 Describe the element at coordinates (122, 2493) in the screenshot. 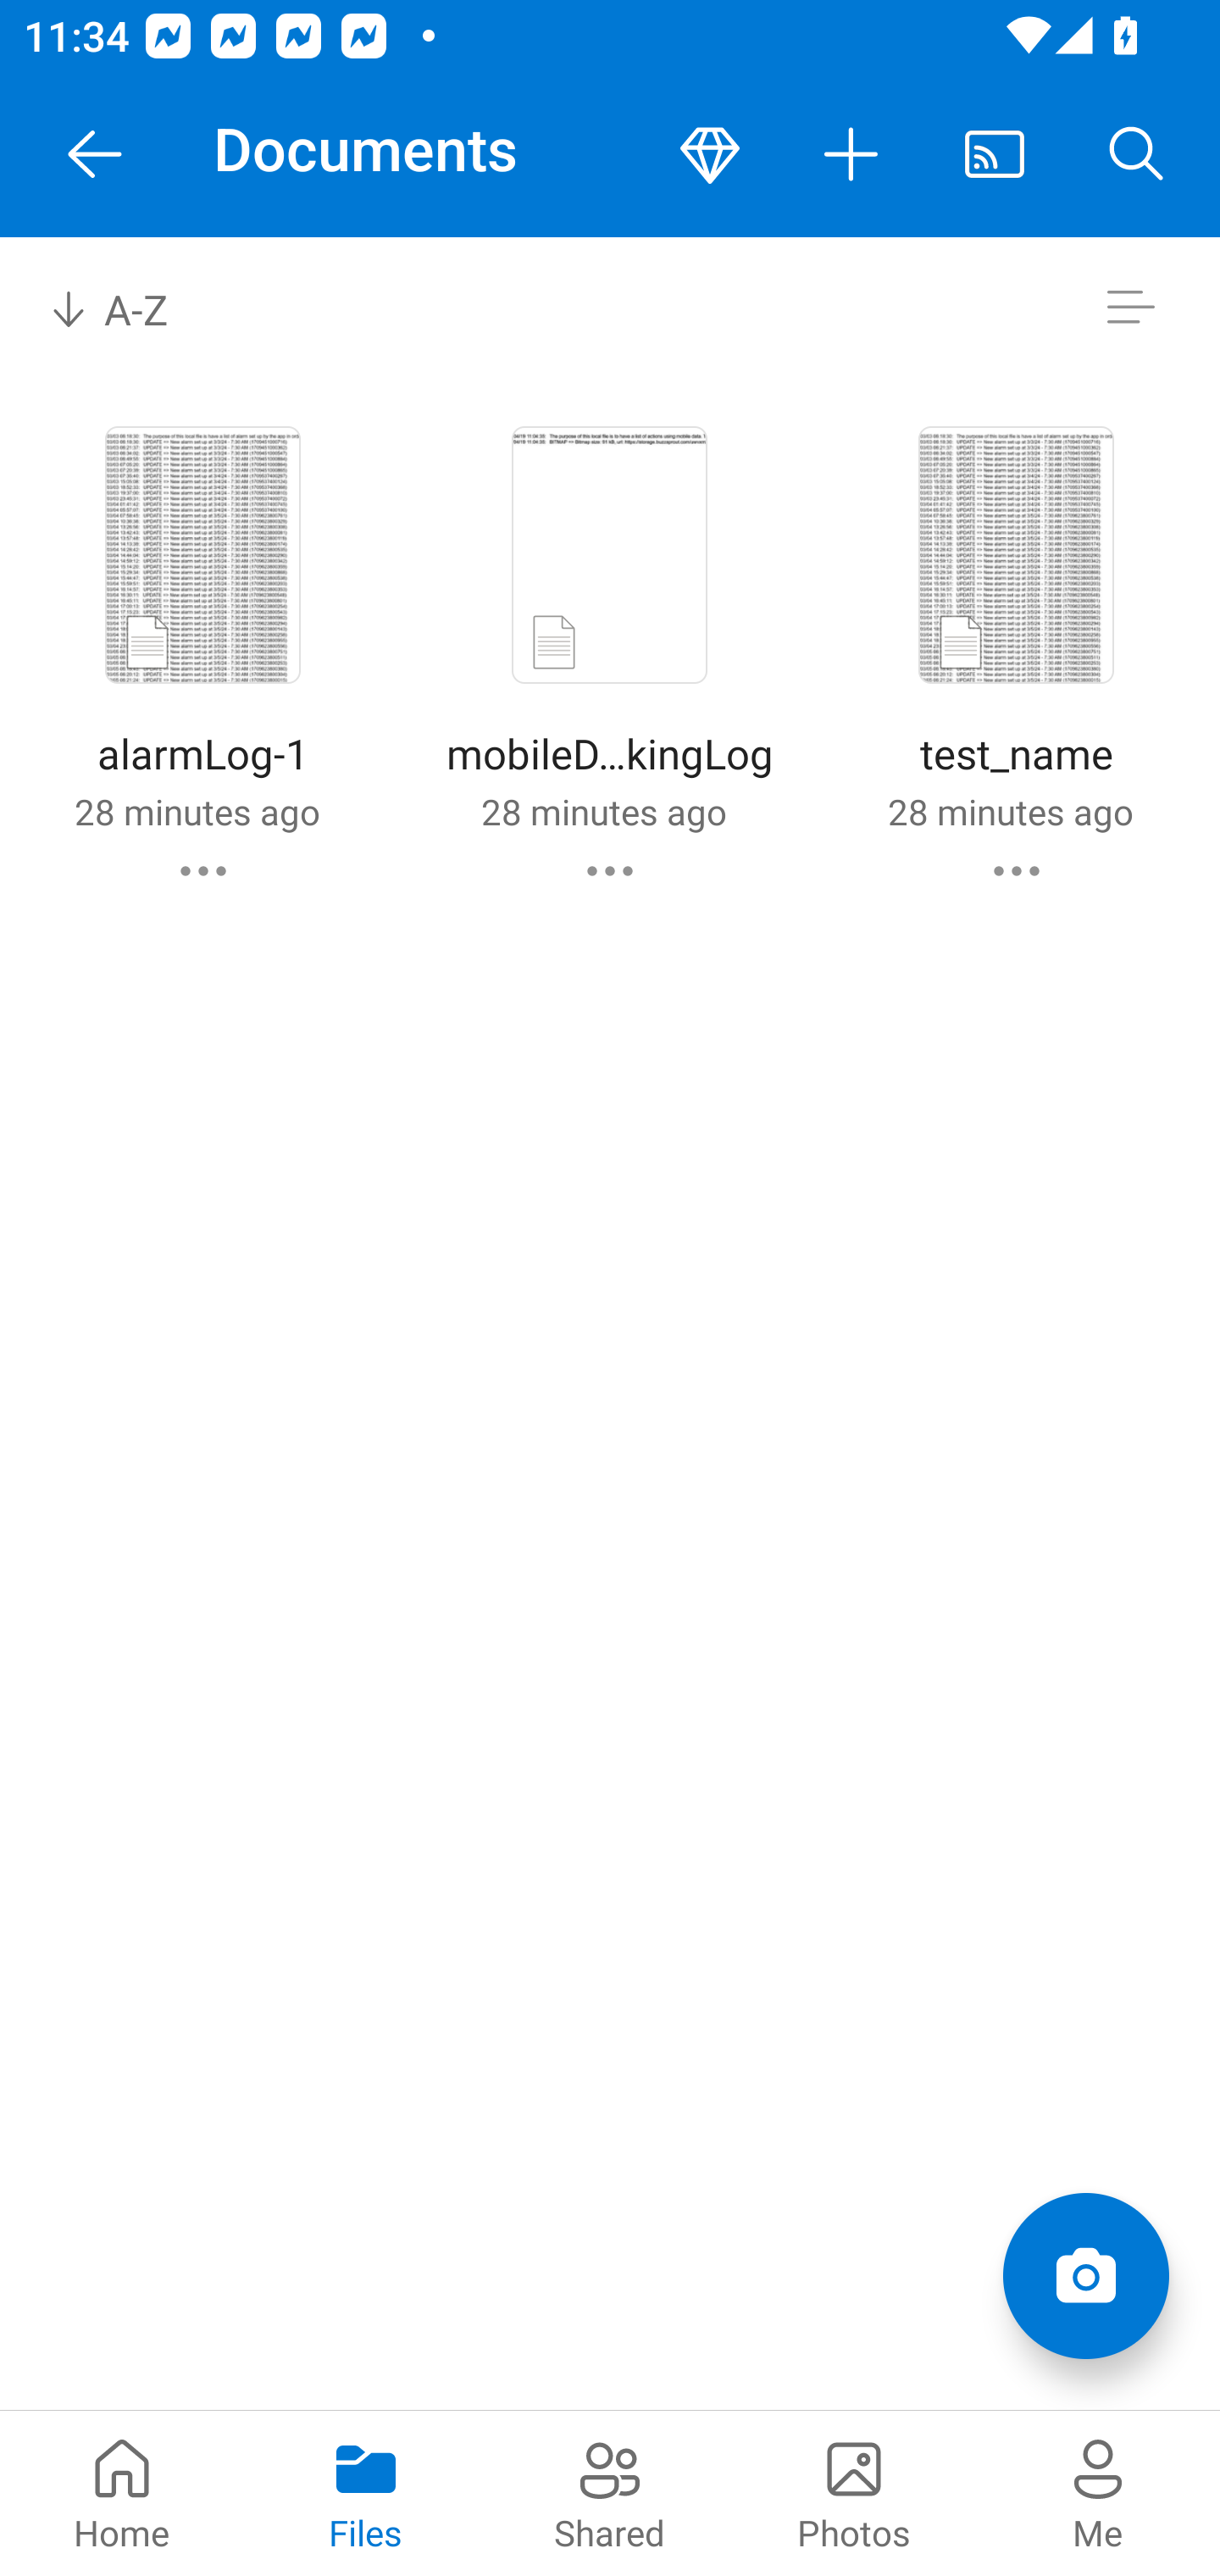

I see `Home pivot Home` at that location.